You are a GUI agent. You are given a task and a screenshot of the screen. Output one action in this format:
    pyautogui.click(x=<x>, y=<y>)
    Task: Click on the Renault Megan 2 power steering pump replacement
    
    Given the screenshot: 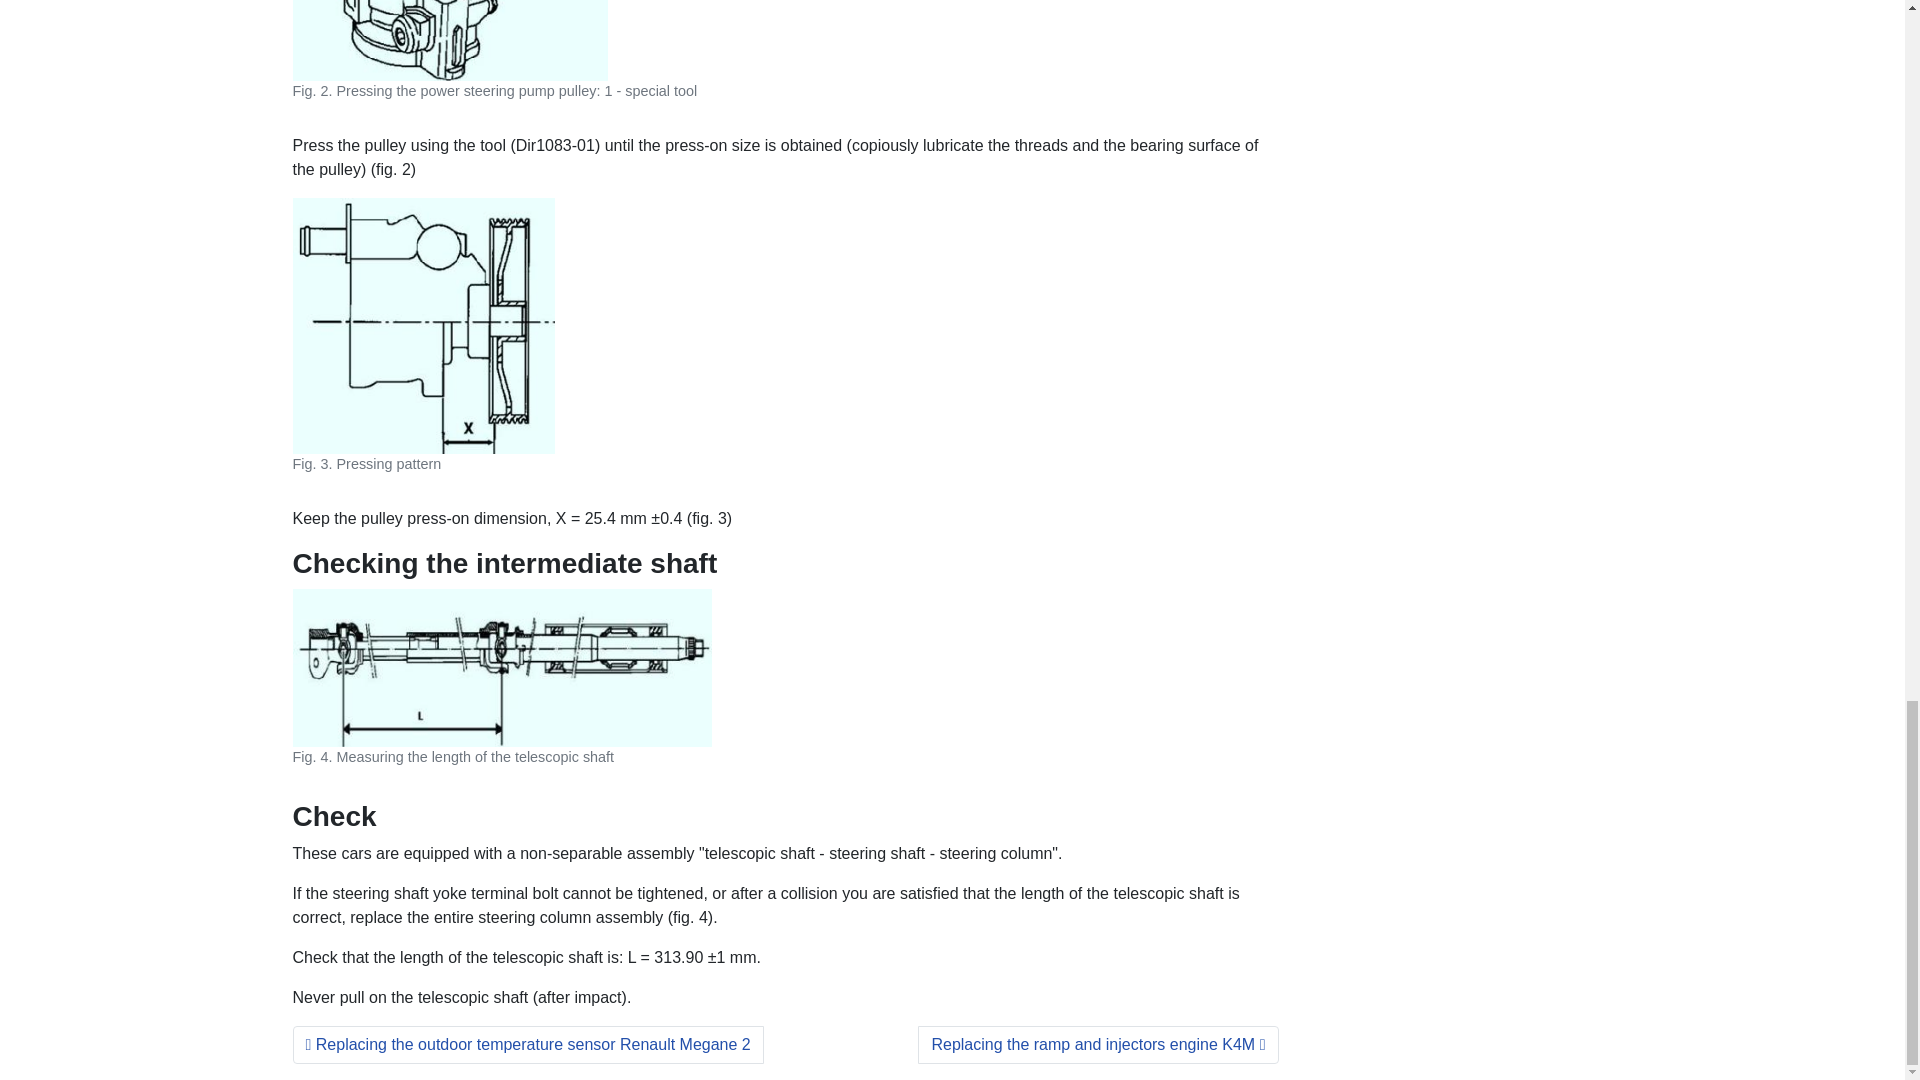 What is the action you would take?
    pyautogui.click(x=422, y=324)
    